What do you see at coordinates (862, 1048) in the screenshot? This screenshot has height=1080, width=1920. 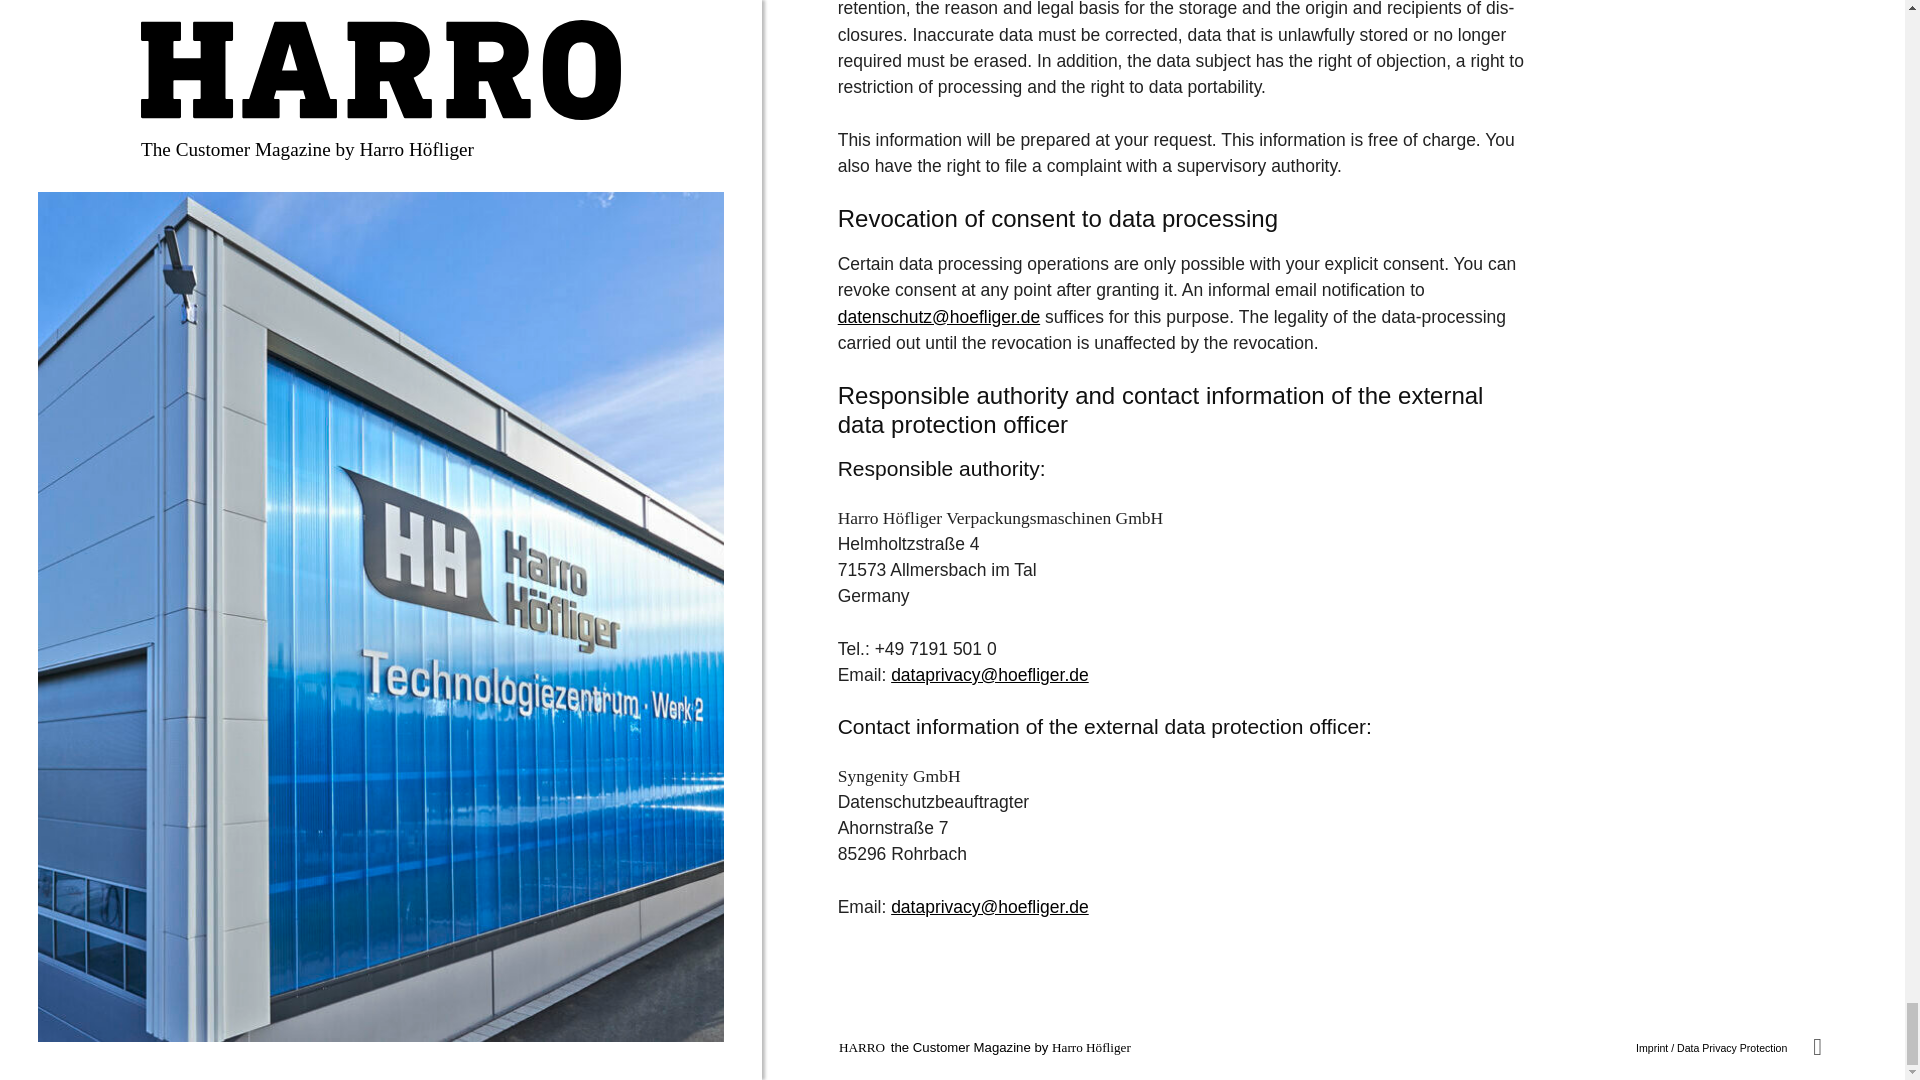 I see `Home` at bounding box center [862, 1048].